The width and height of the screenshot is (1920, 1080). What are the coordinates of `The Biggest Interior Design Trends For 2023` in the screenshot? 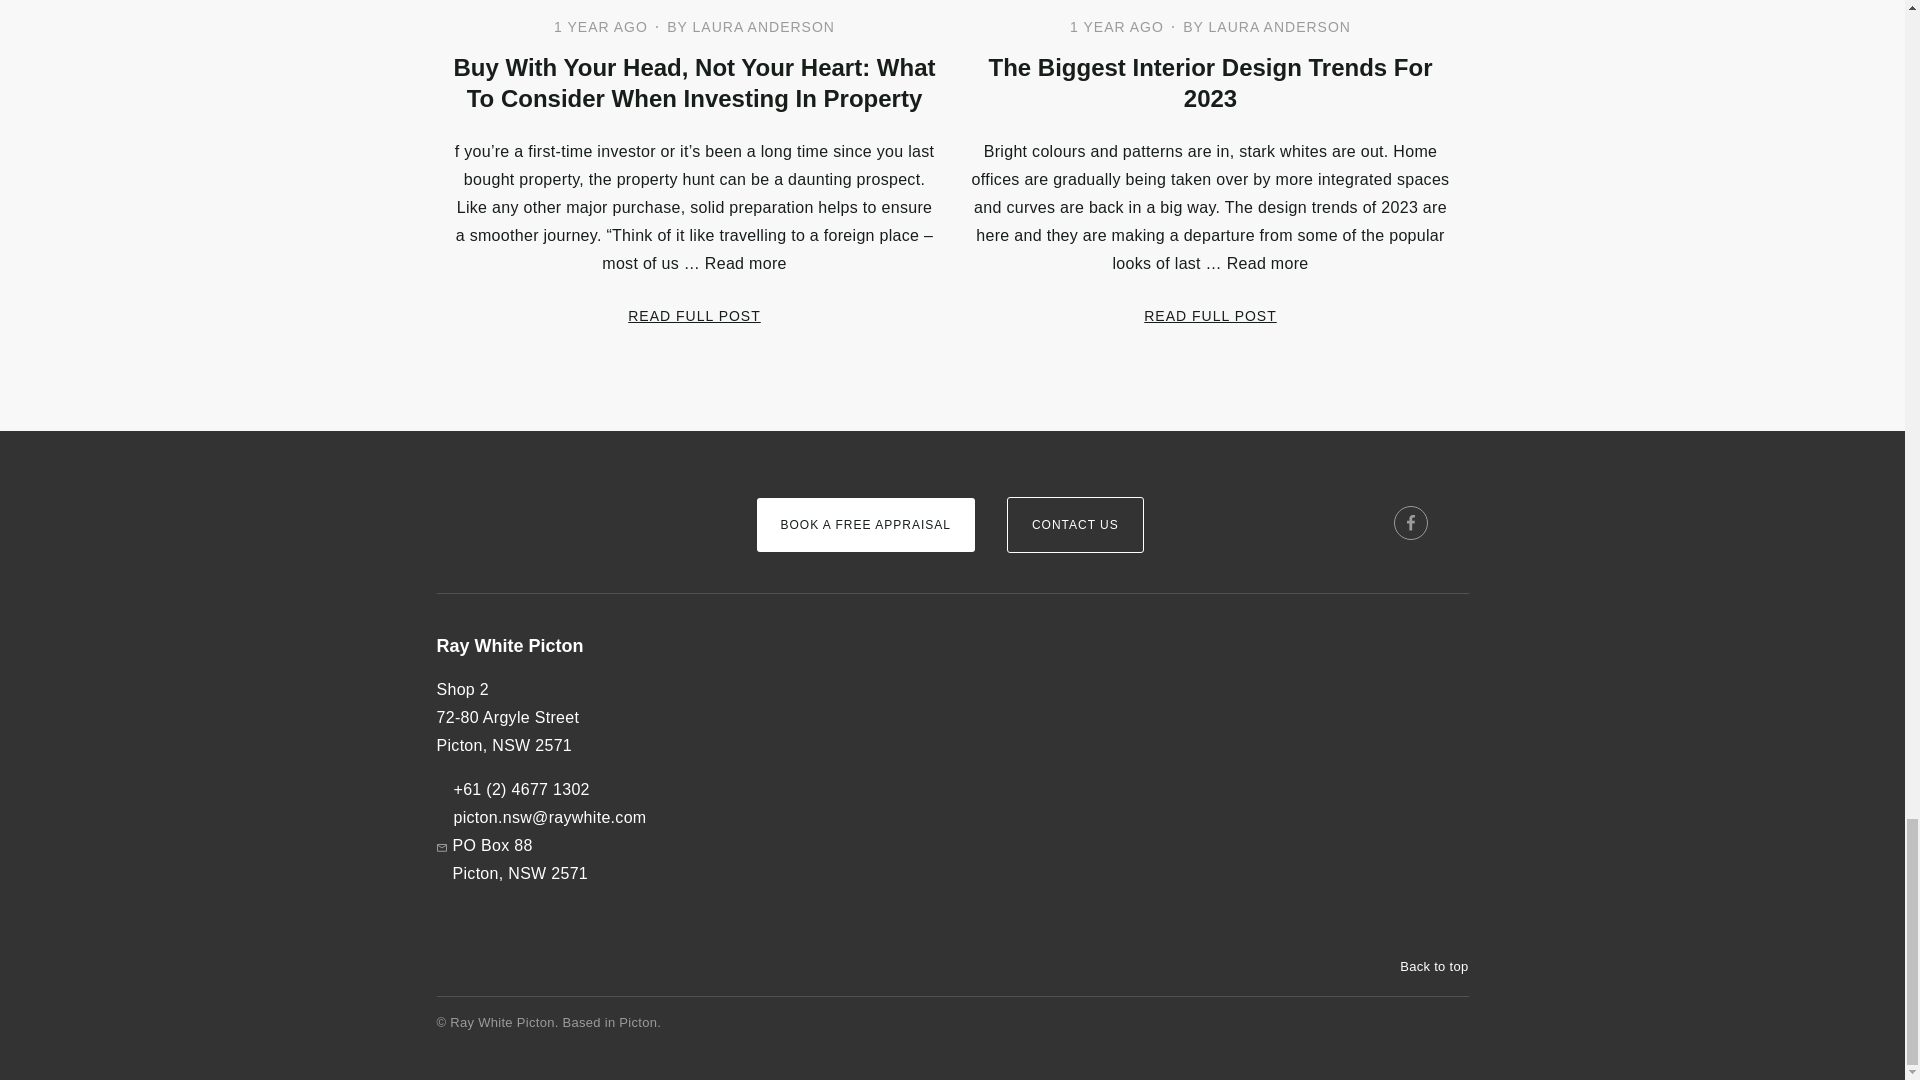 It's located at (1209, 82).